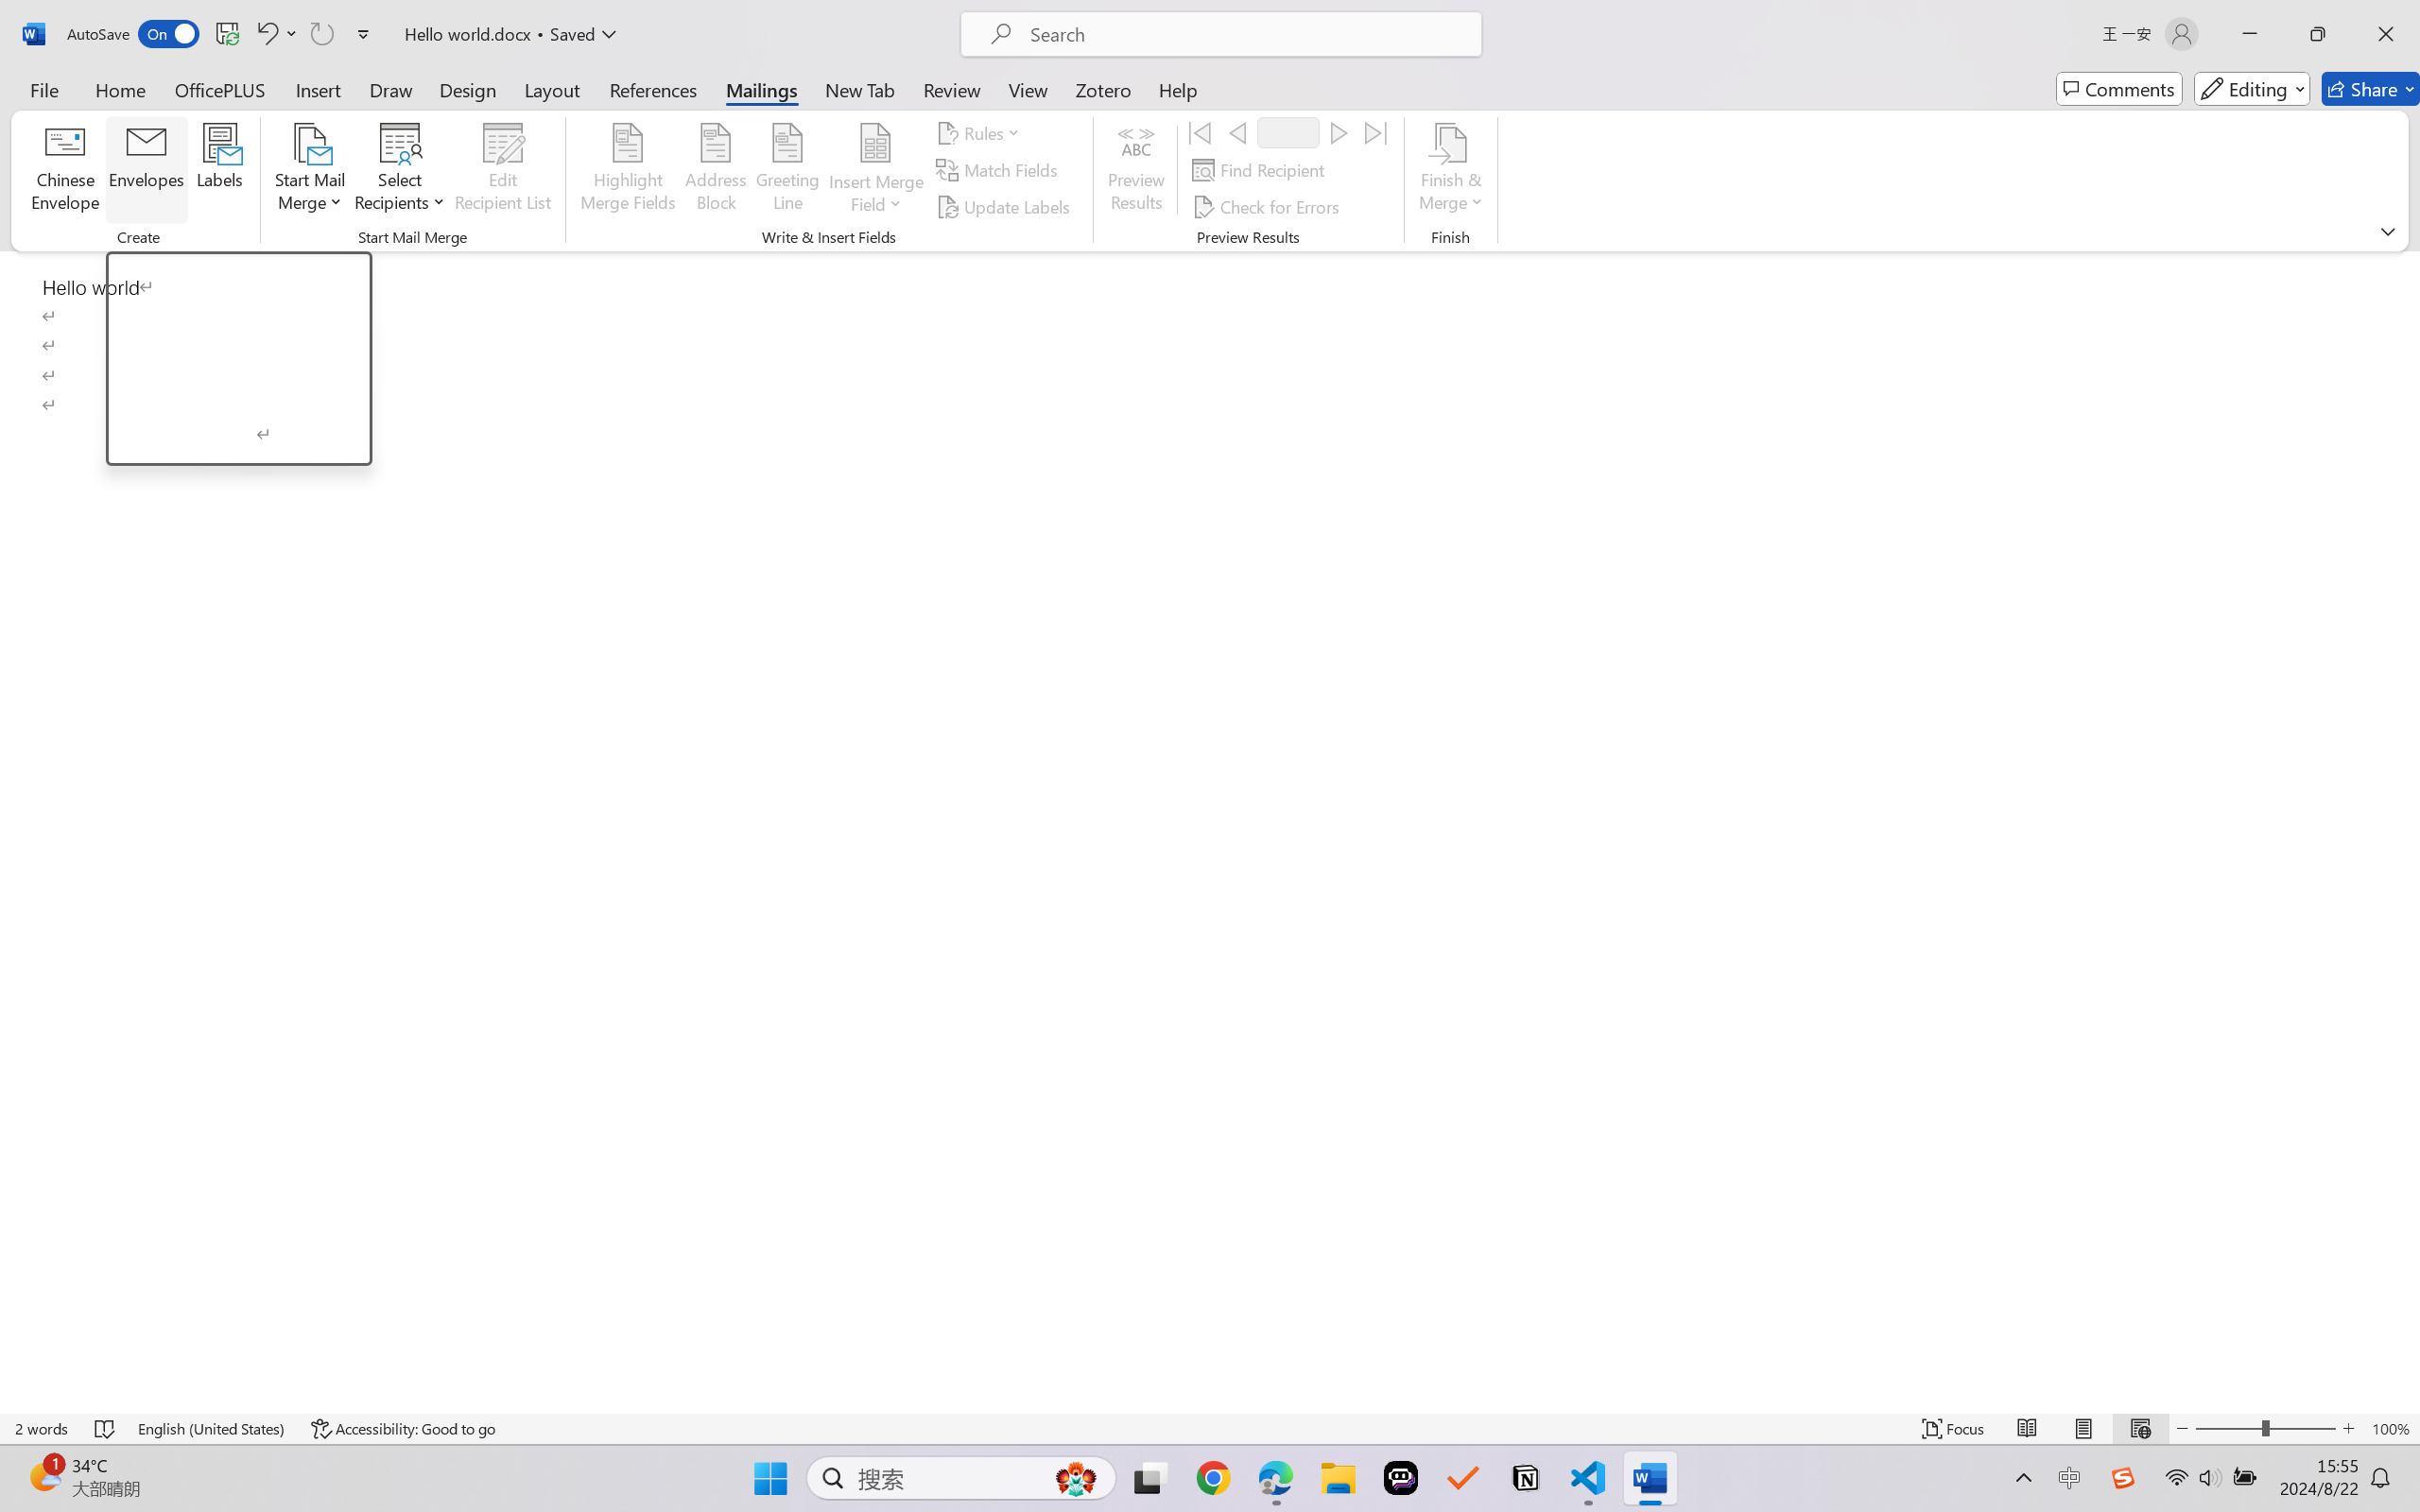 Image resolution: width=2420 pixels, height=1512 pixels. I want to click on Language English (United States), so click(212, 1429).